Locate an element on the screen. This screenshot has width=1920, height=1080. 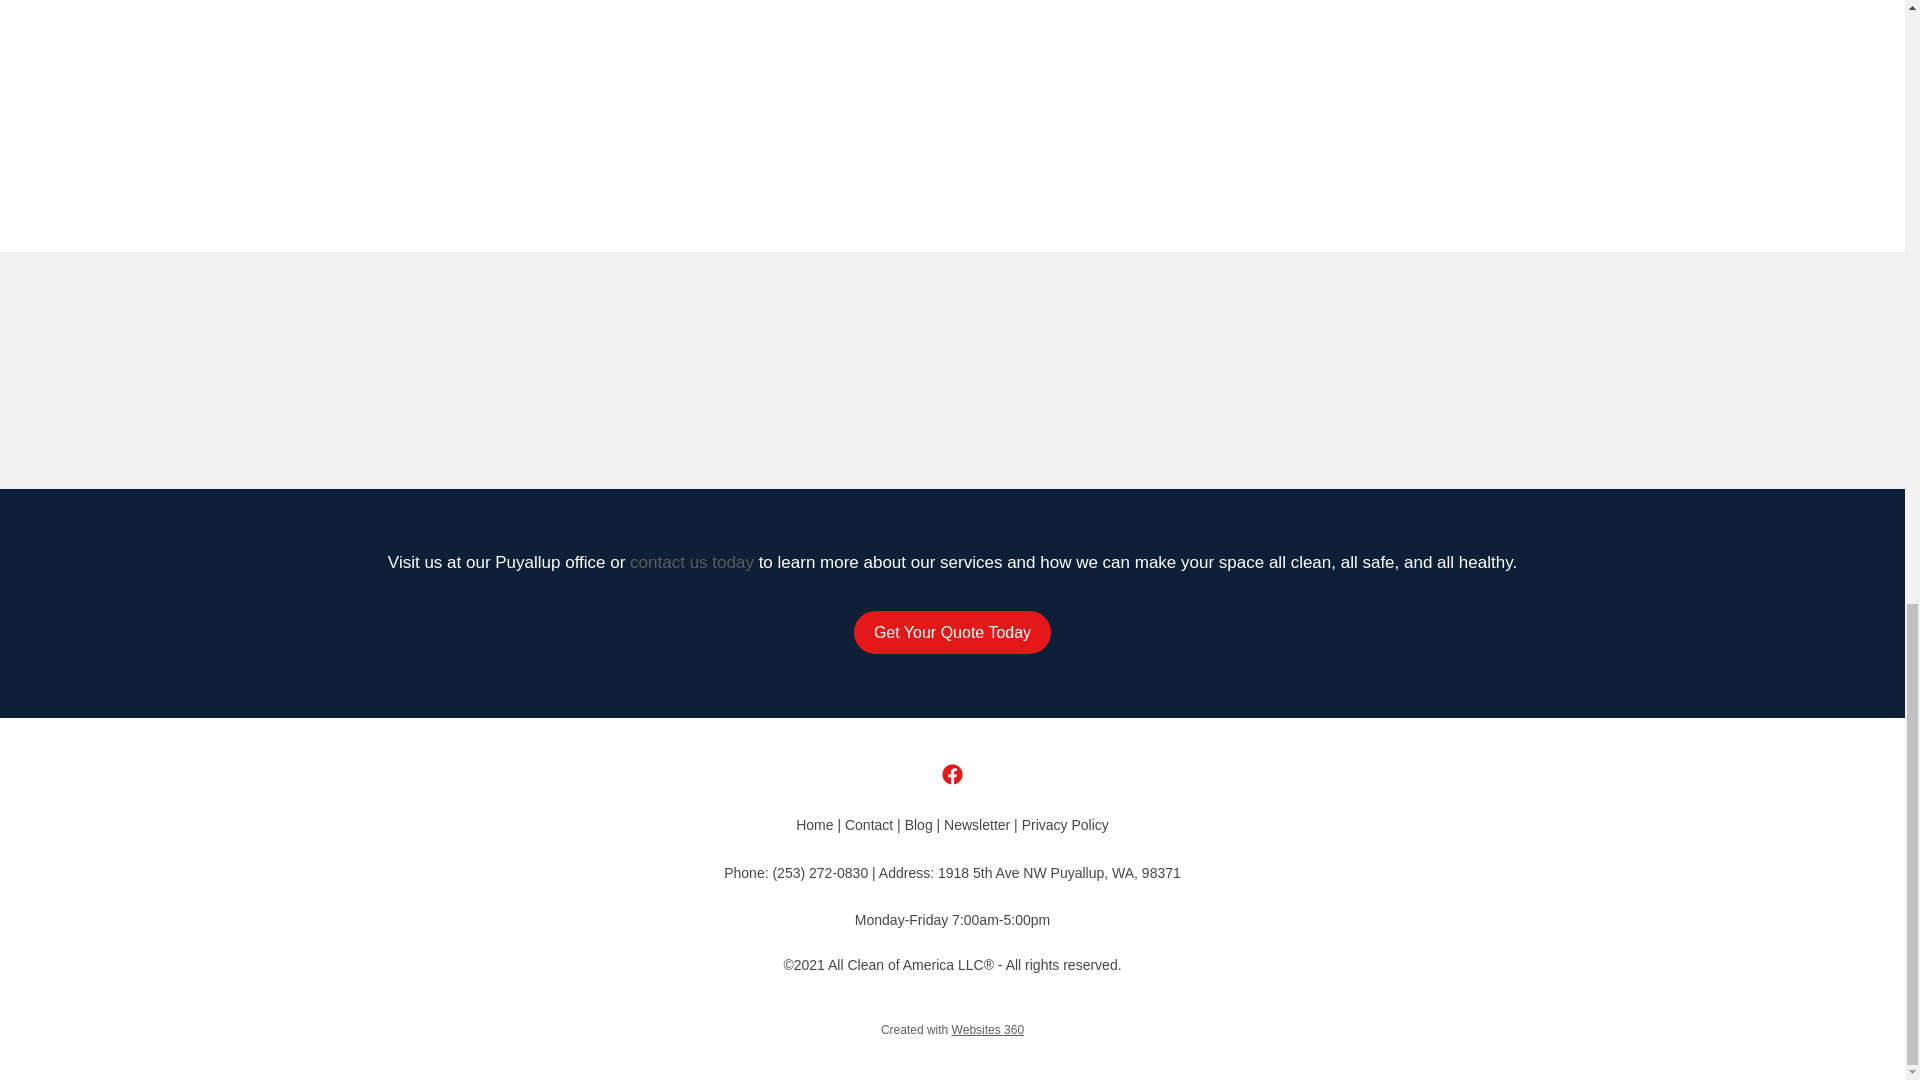
Contact is located at coordinates (868, 824).